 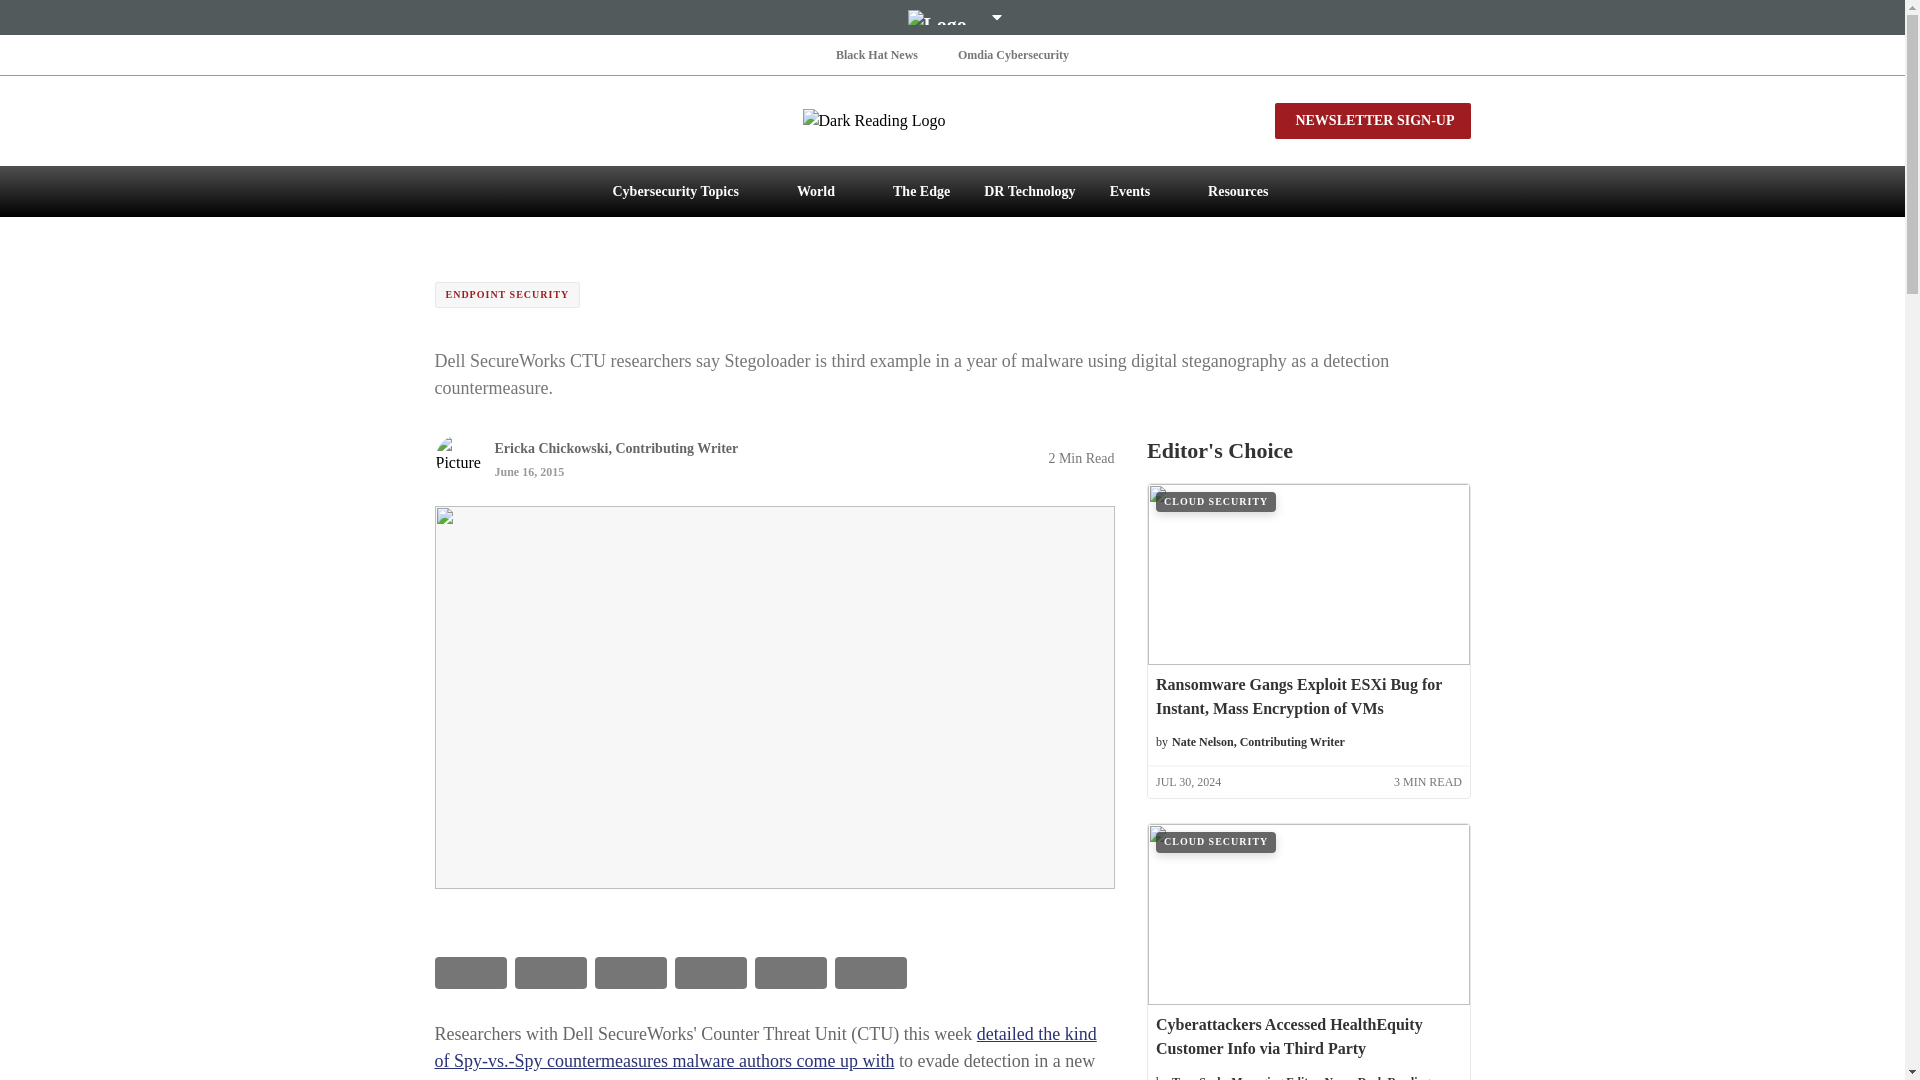 I want to click on Dark Reading Logo, so click(x=952, y=120).